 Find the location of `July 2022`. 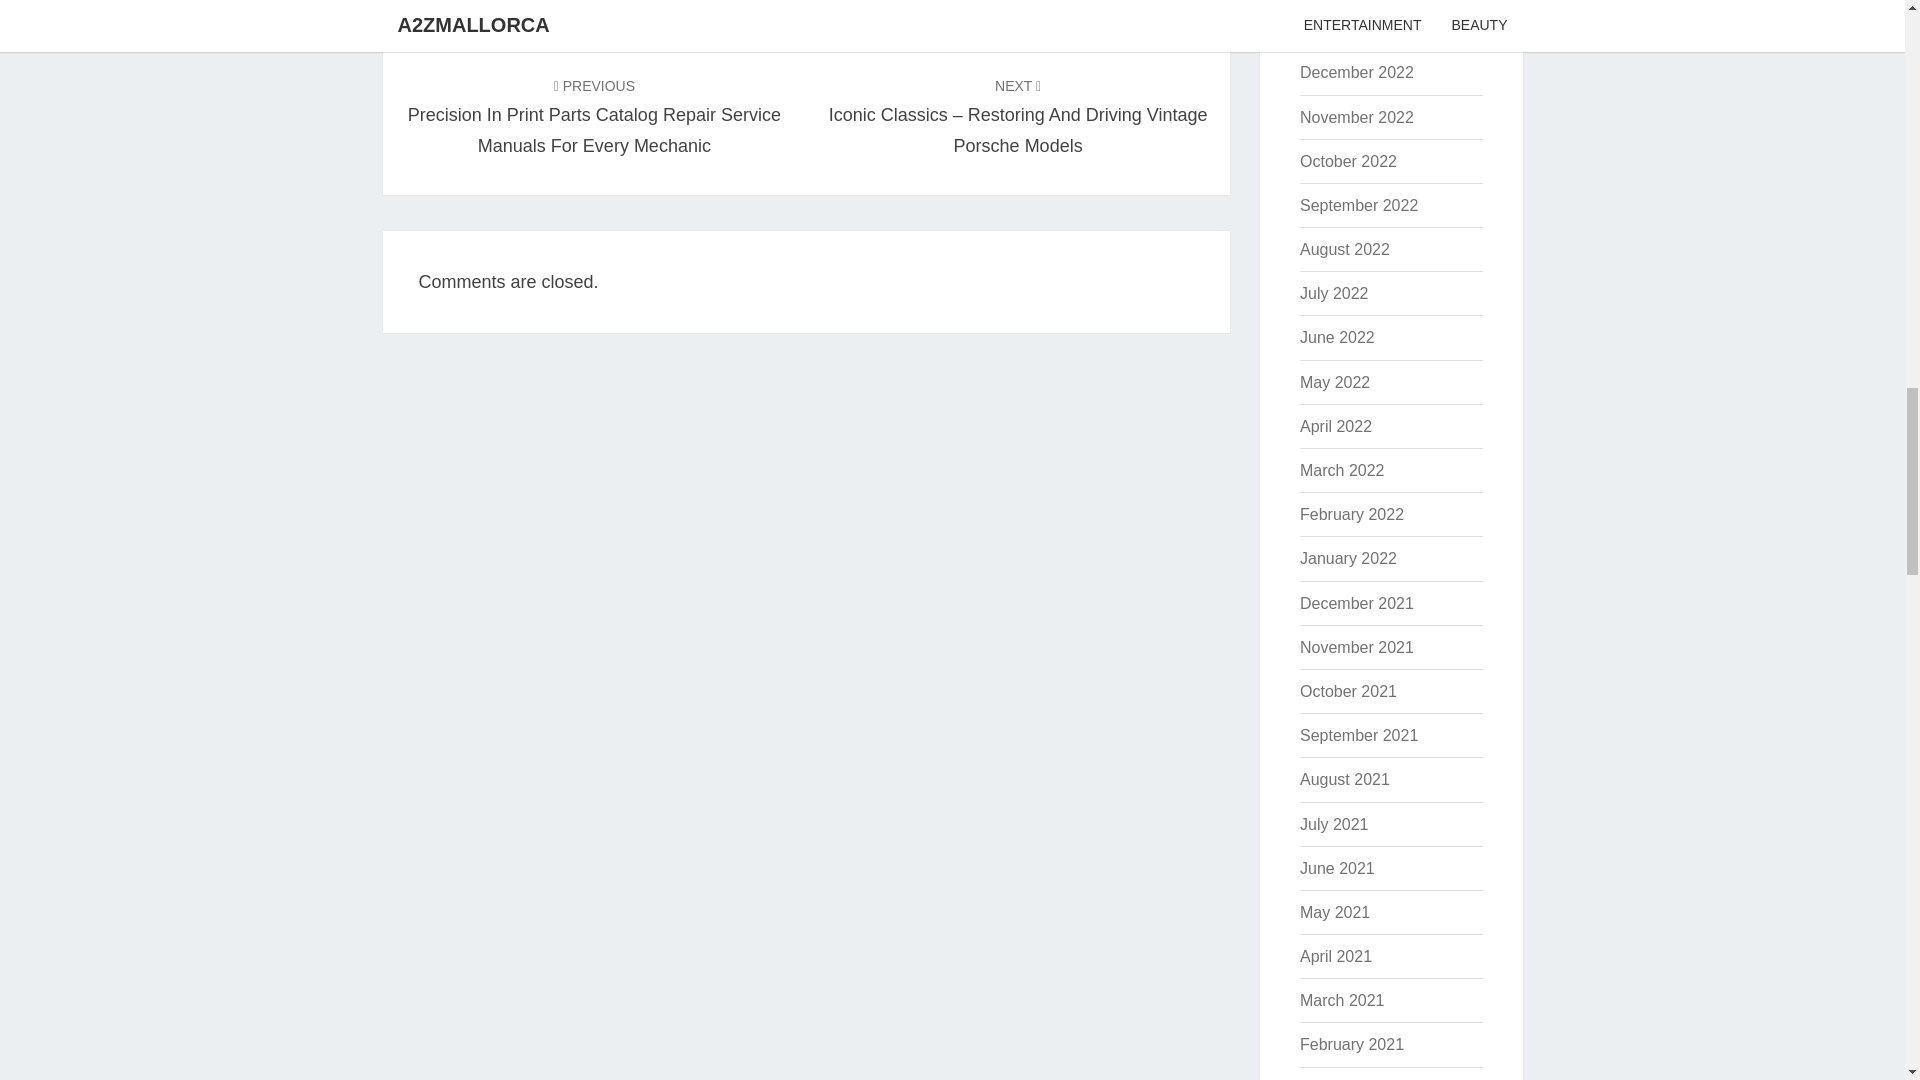

July 2022 is located at coordinates (1334, 294).